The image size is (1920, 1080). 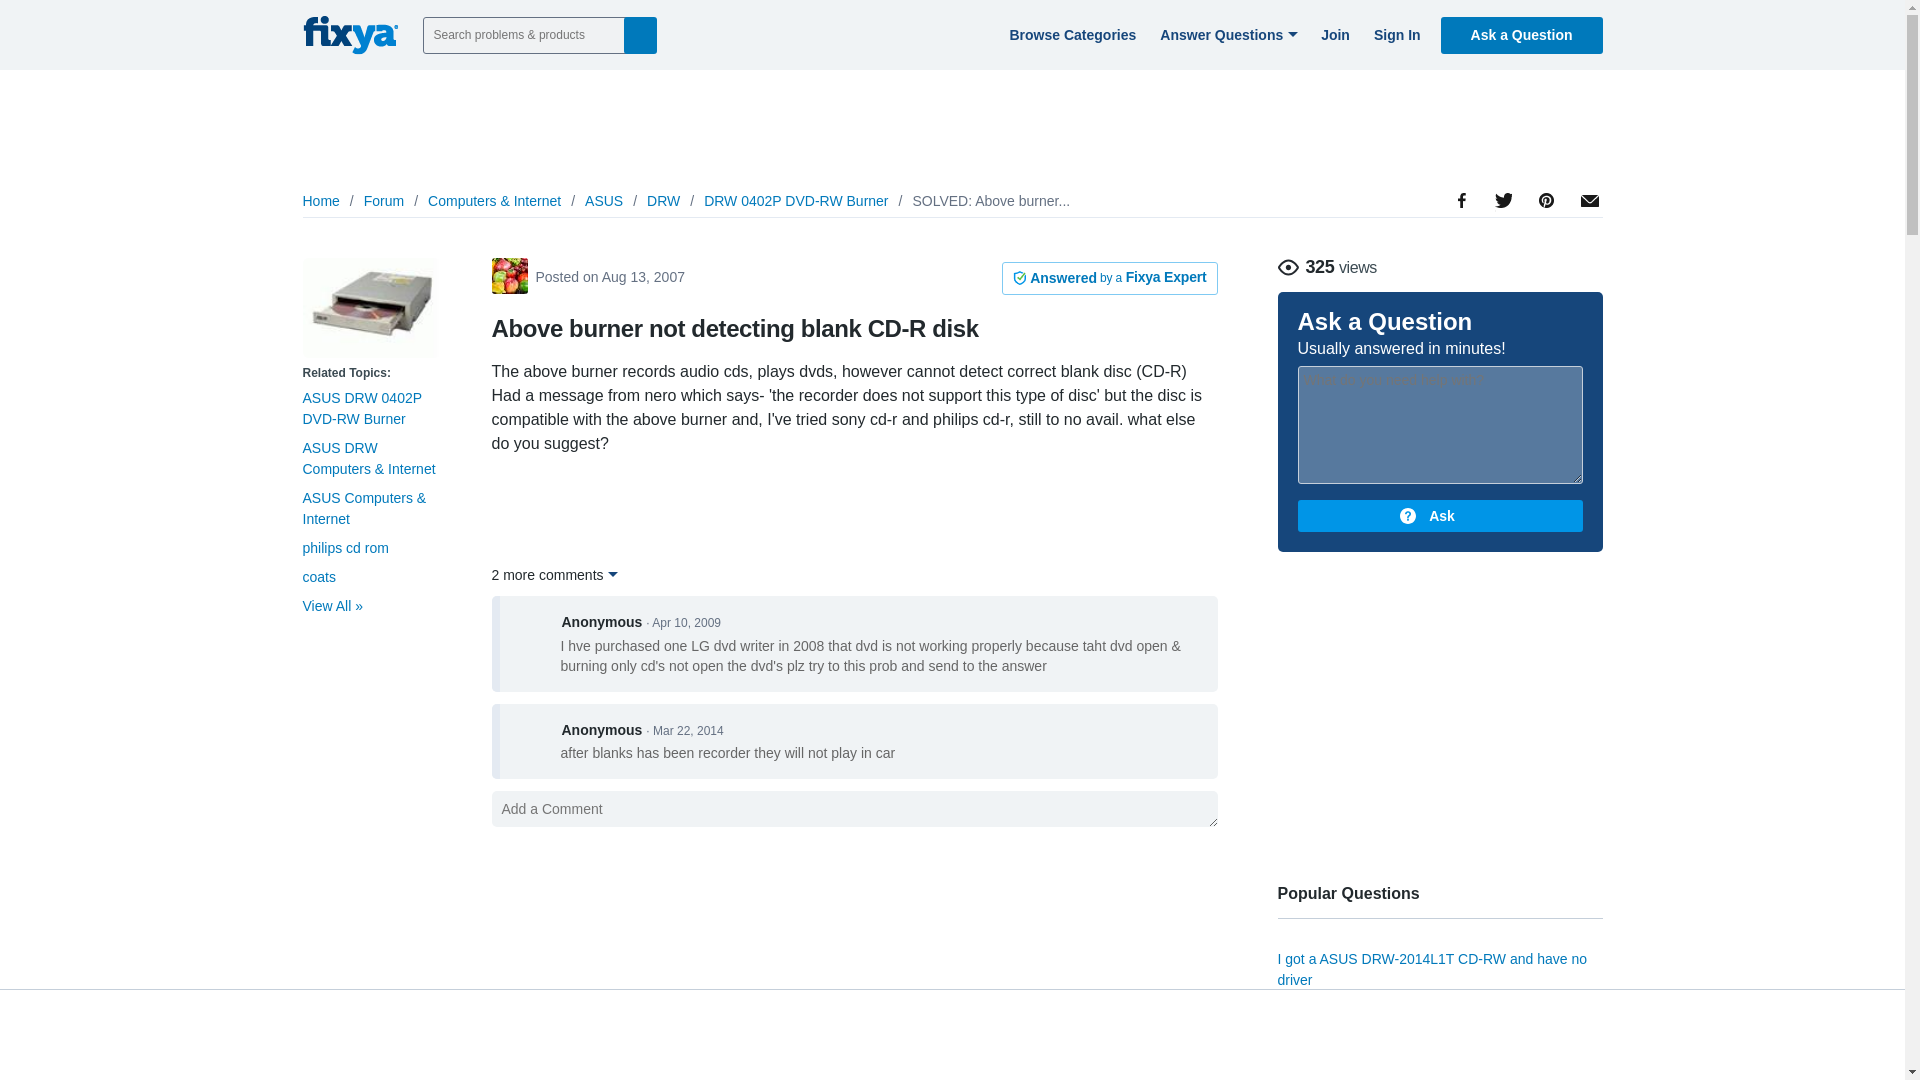 What do you see at coordinates (640, 34) in the screenshot?
I see `Search Fixya` at bounding box center [640, 34].